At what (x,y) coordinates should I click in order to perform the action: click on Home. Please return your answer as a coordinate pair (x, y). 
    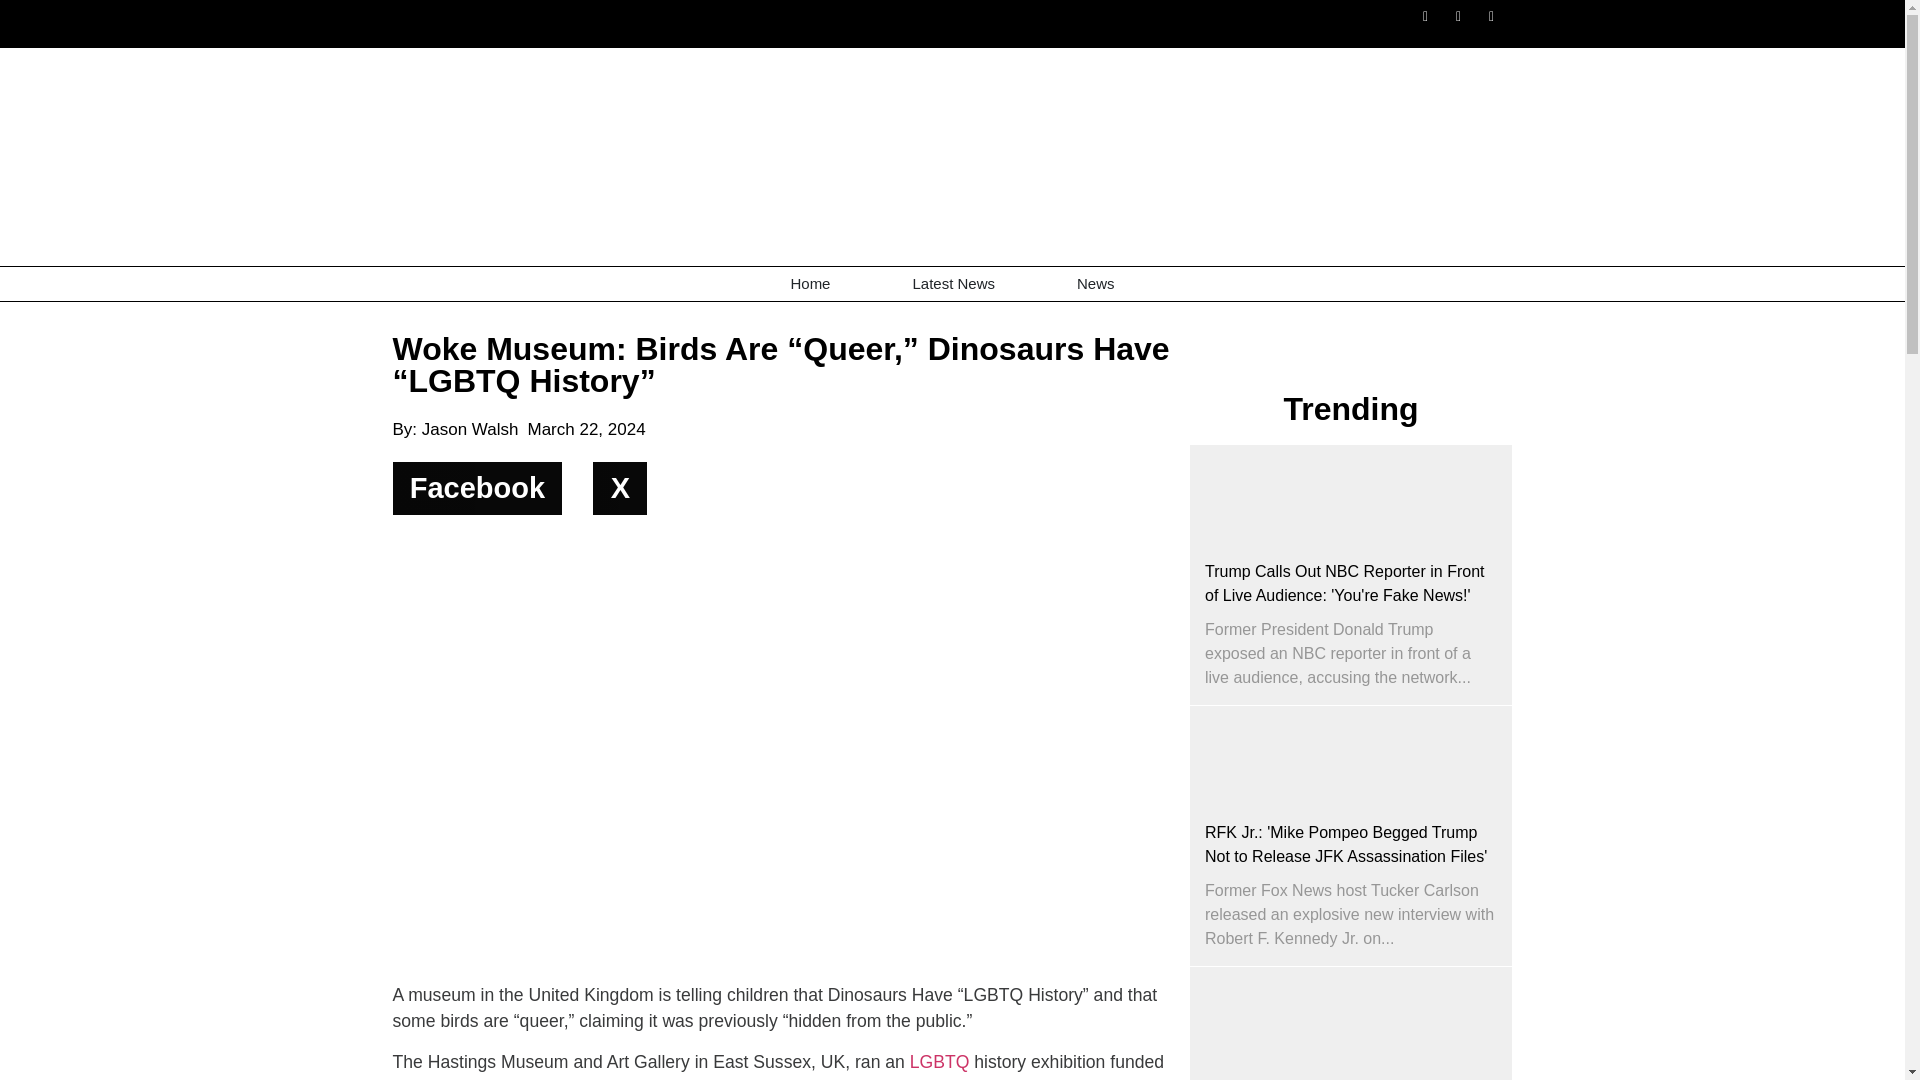
    Looking at the image, I should click on (810, 284).